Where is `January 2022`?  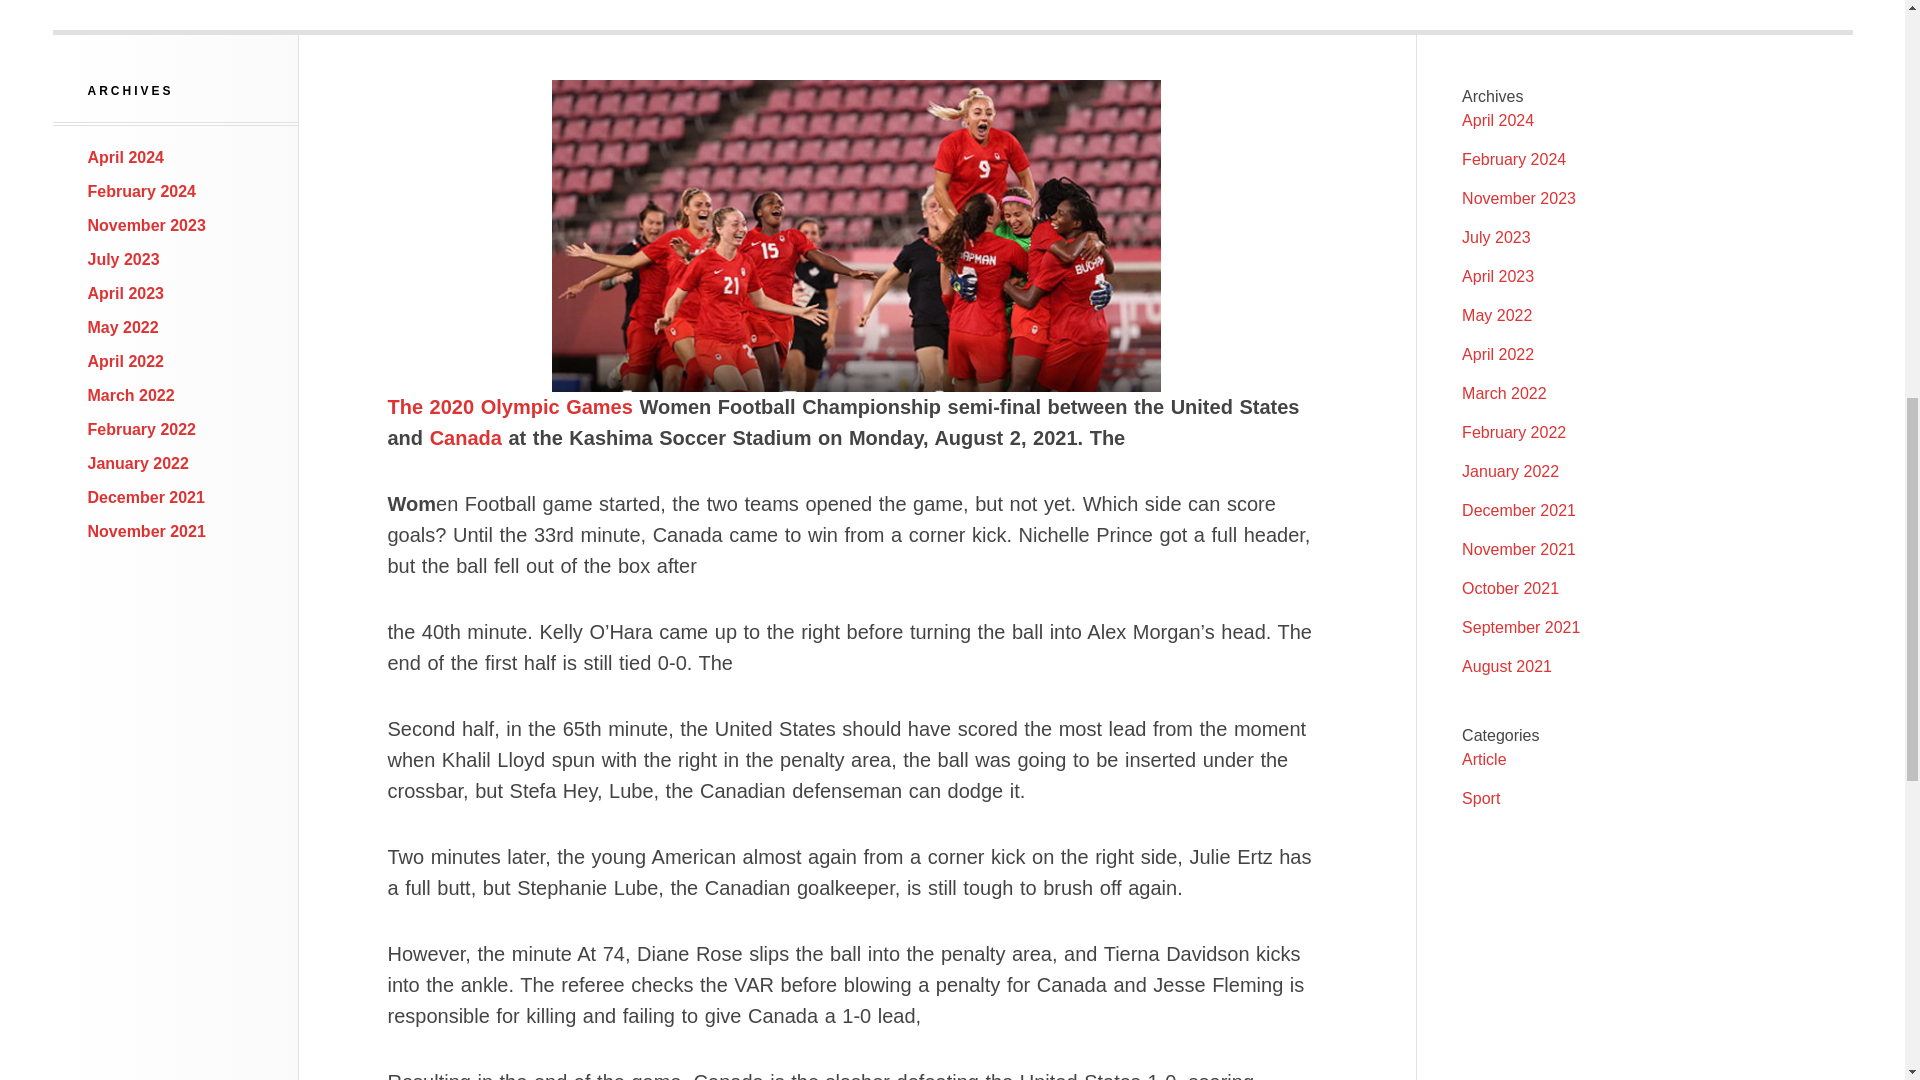
January 2022 is located at coordinates (138, 462).